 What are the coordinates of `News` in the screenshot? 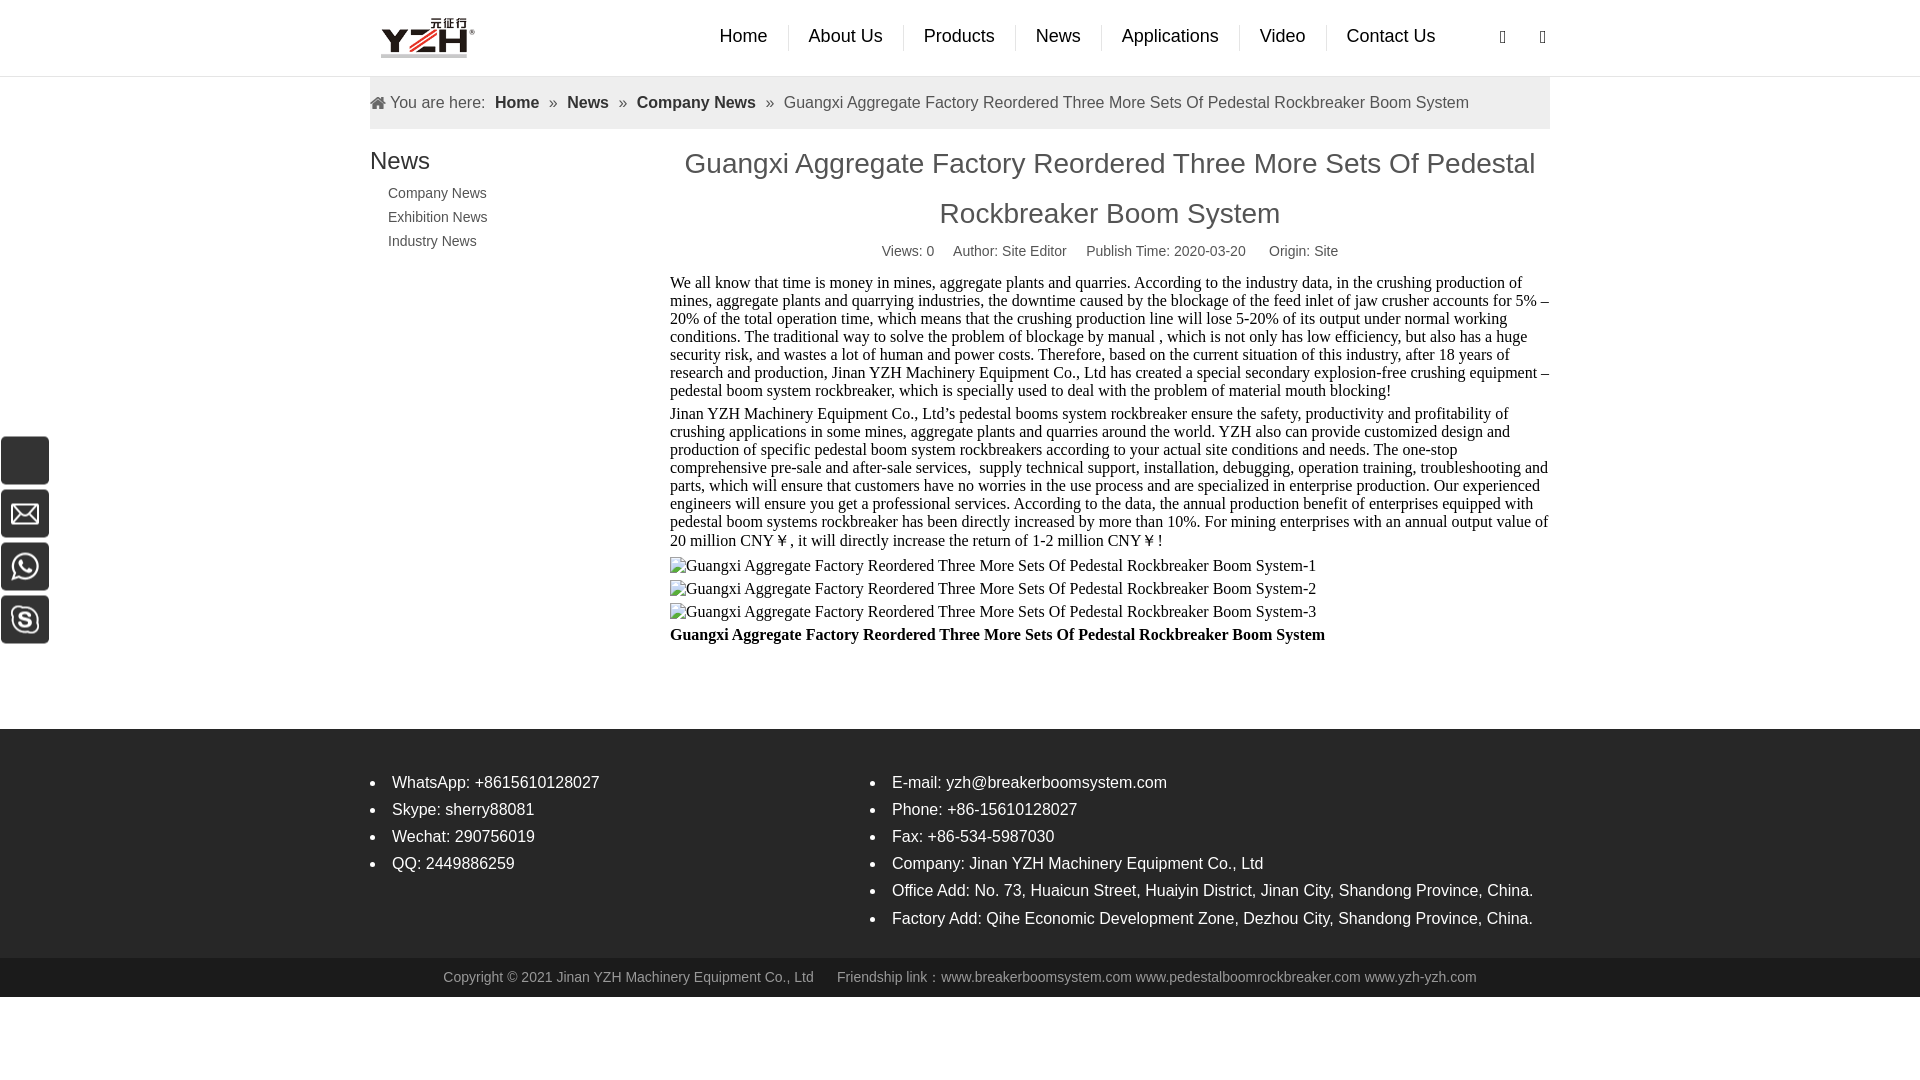 It's located at (1058, 37).